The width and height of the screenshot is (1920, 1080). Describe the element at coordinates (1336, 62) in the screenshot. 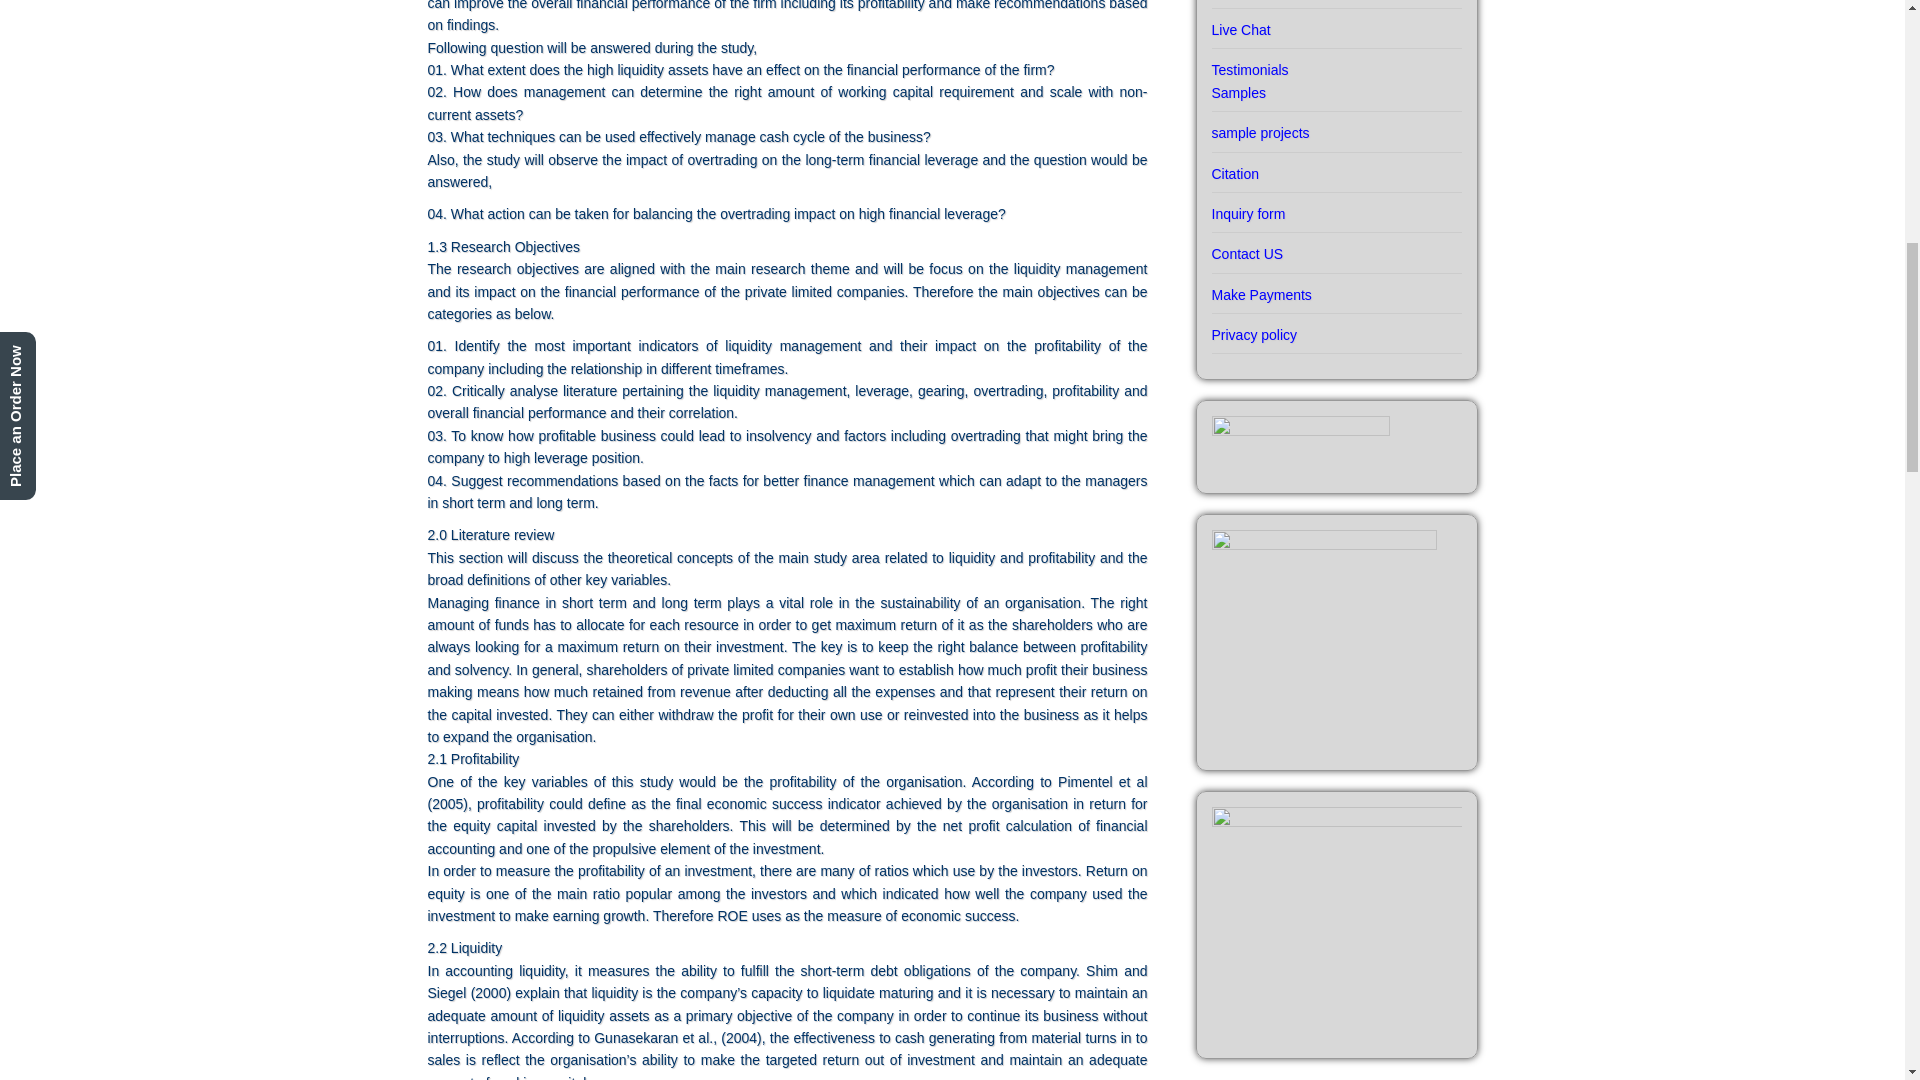

I see `Testimonials` at that location.